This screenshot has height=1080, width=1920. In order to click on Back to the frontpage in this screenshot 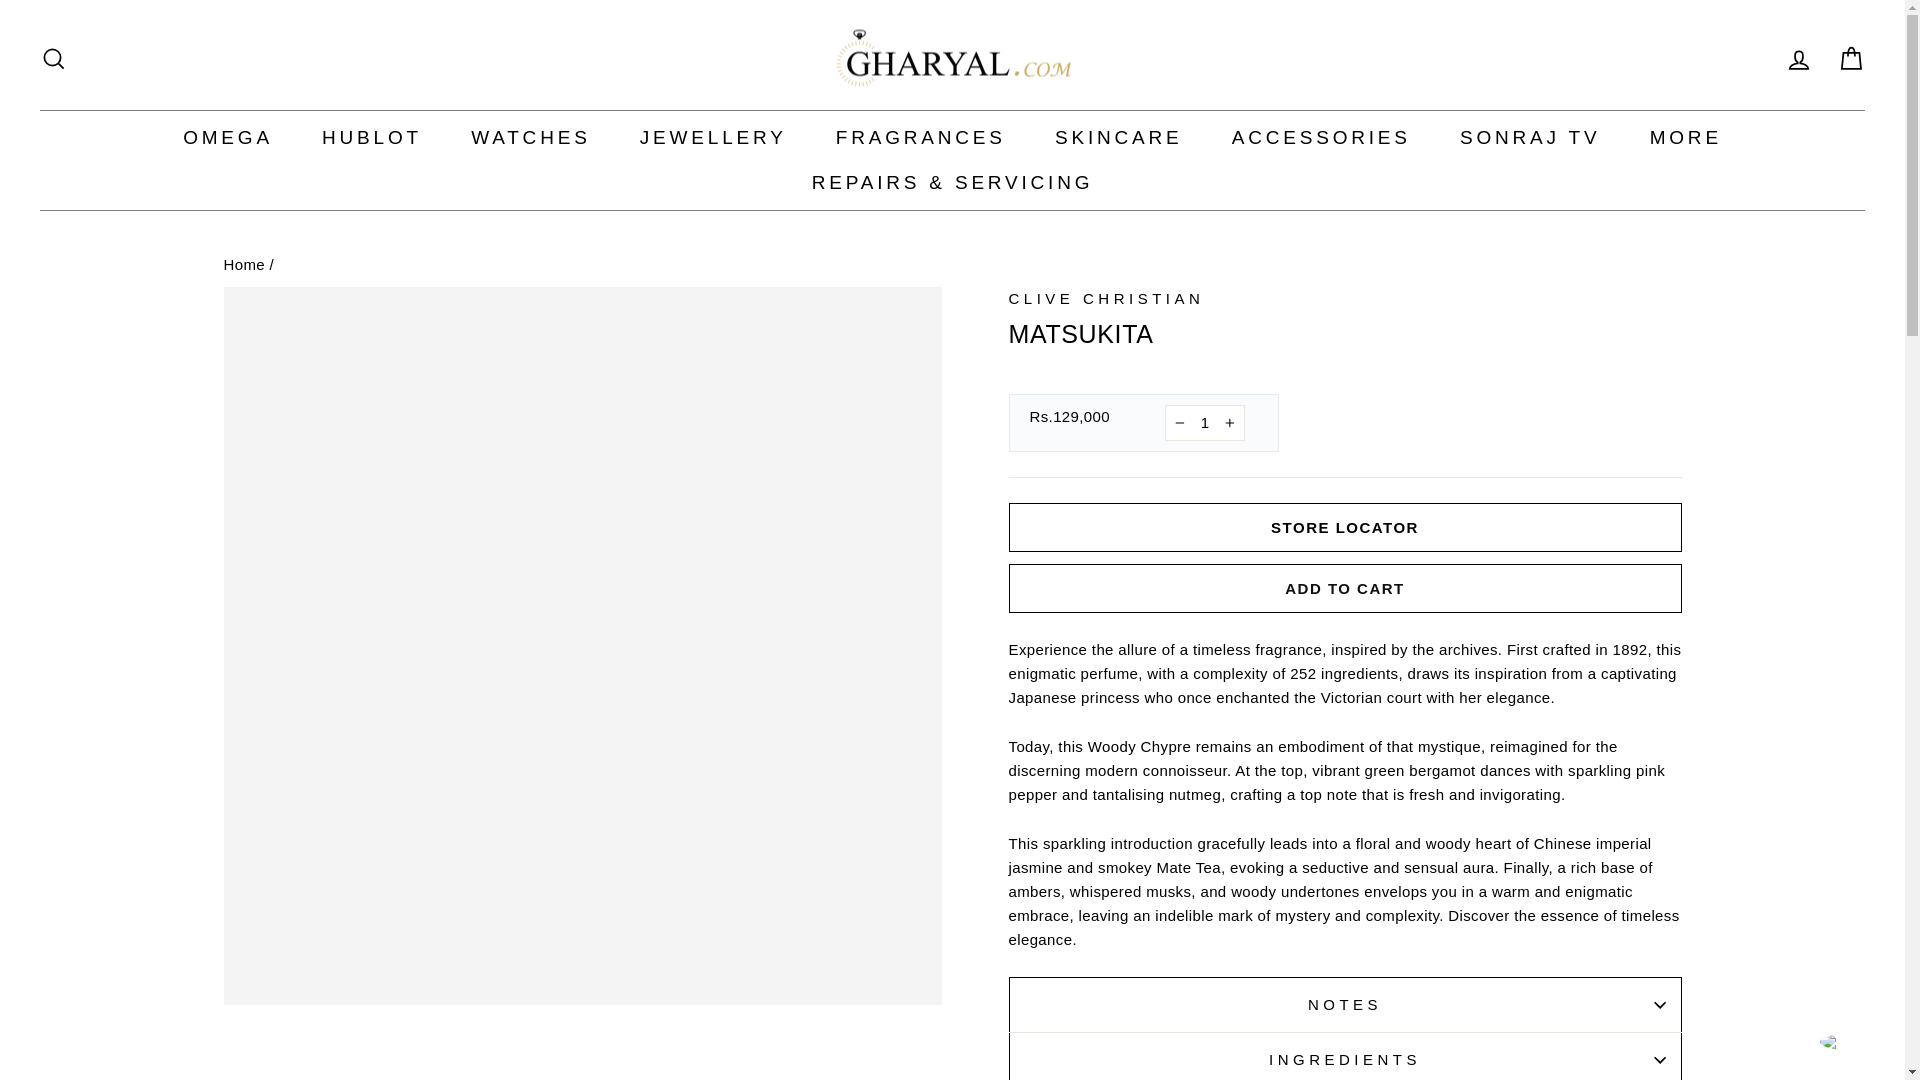, I will do `click(245, 264)`.